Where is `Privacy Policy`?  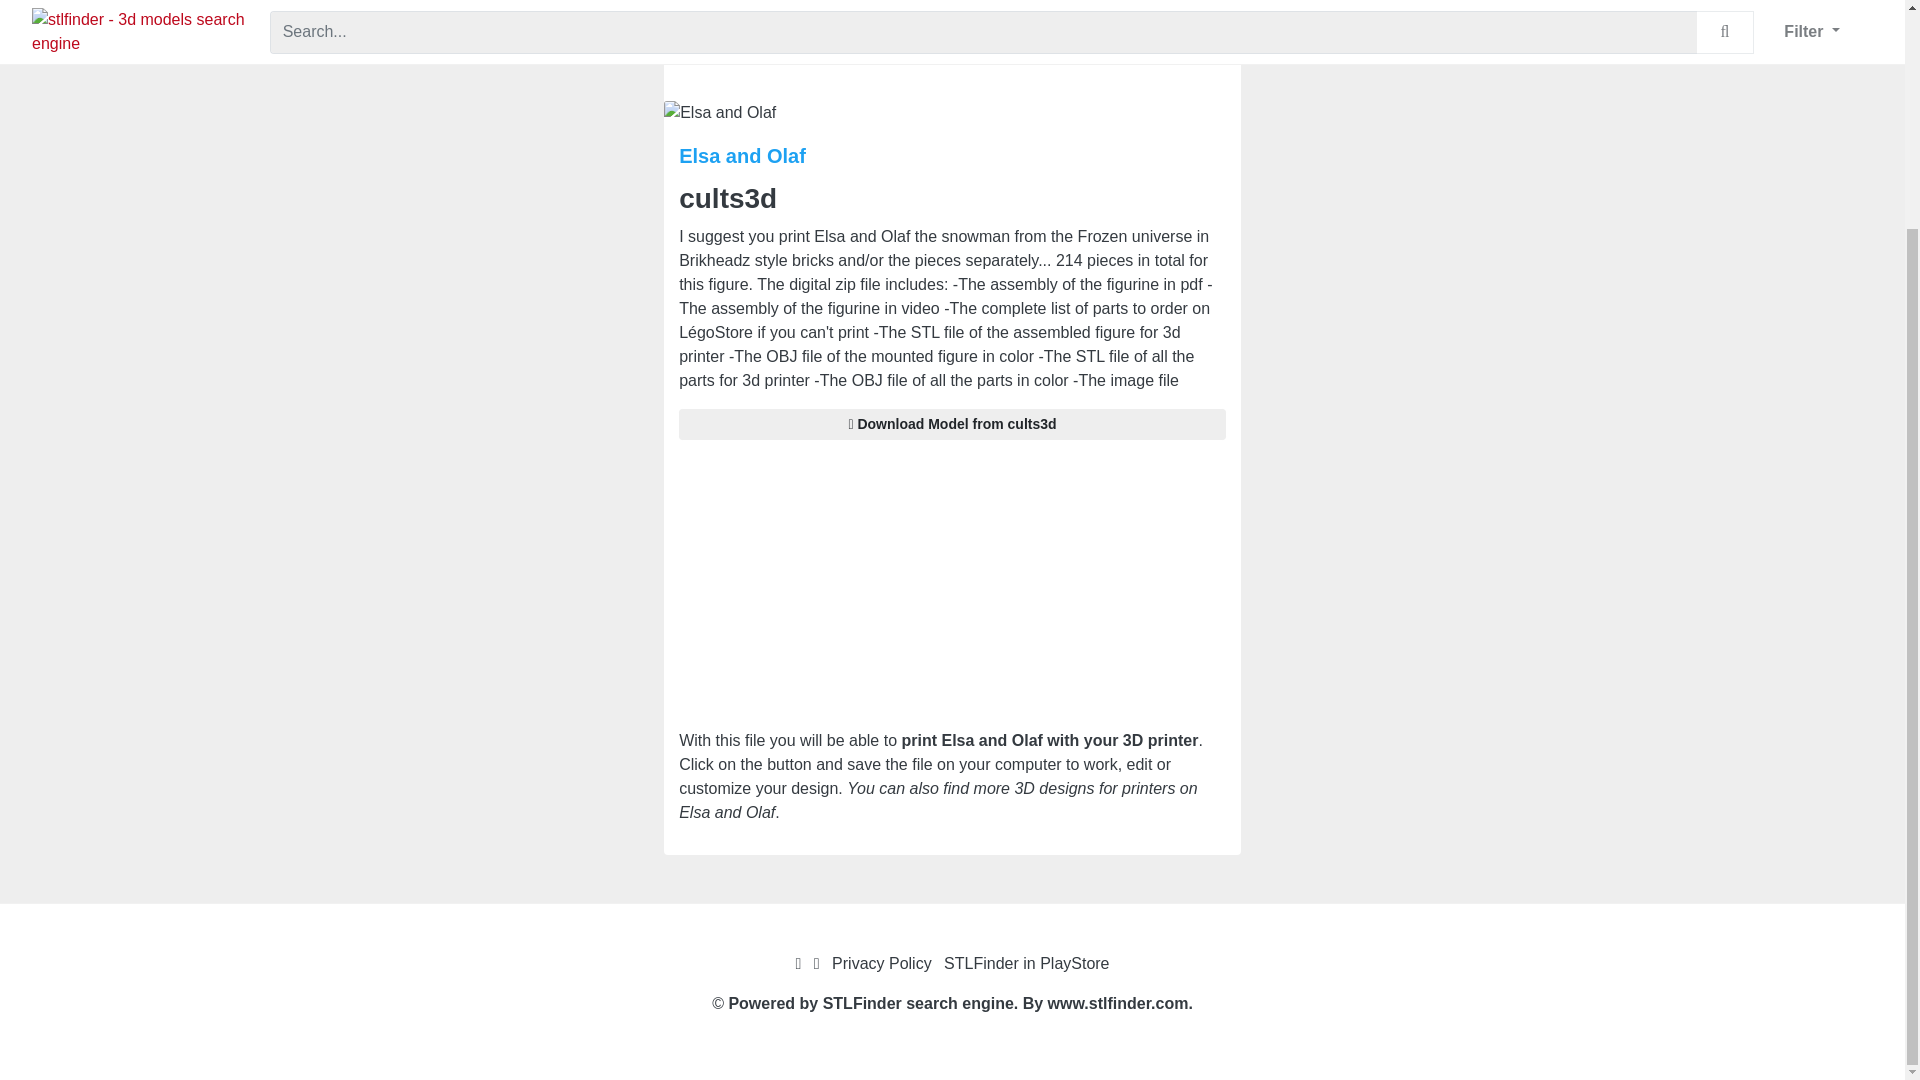
Privacy Policy is located at coordinates (881, 963).